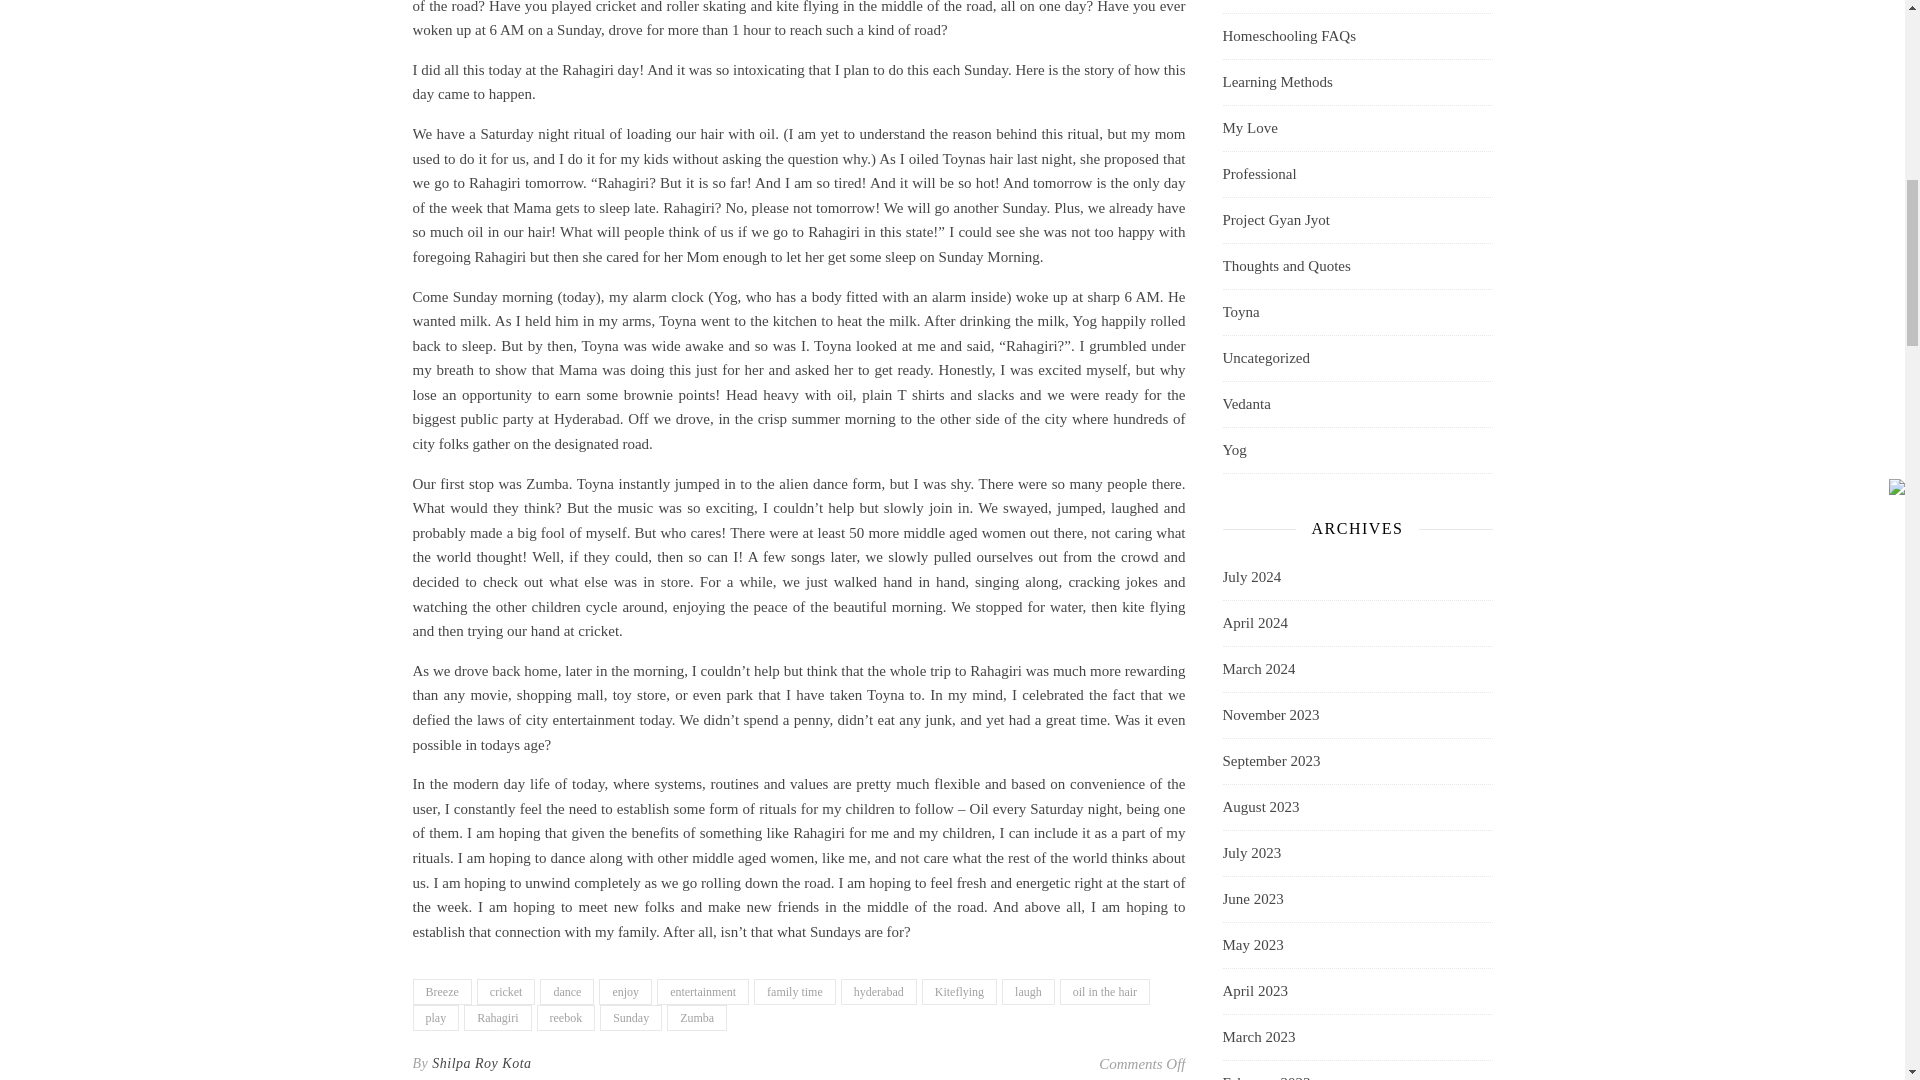 Image resolution: width=1920 pixels, height=1080 pixels. What do you see at coordinates (696, 1018) in the screenshot?
I see `Zumba` at bounding box center [696, 1018].